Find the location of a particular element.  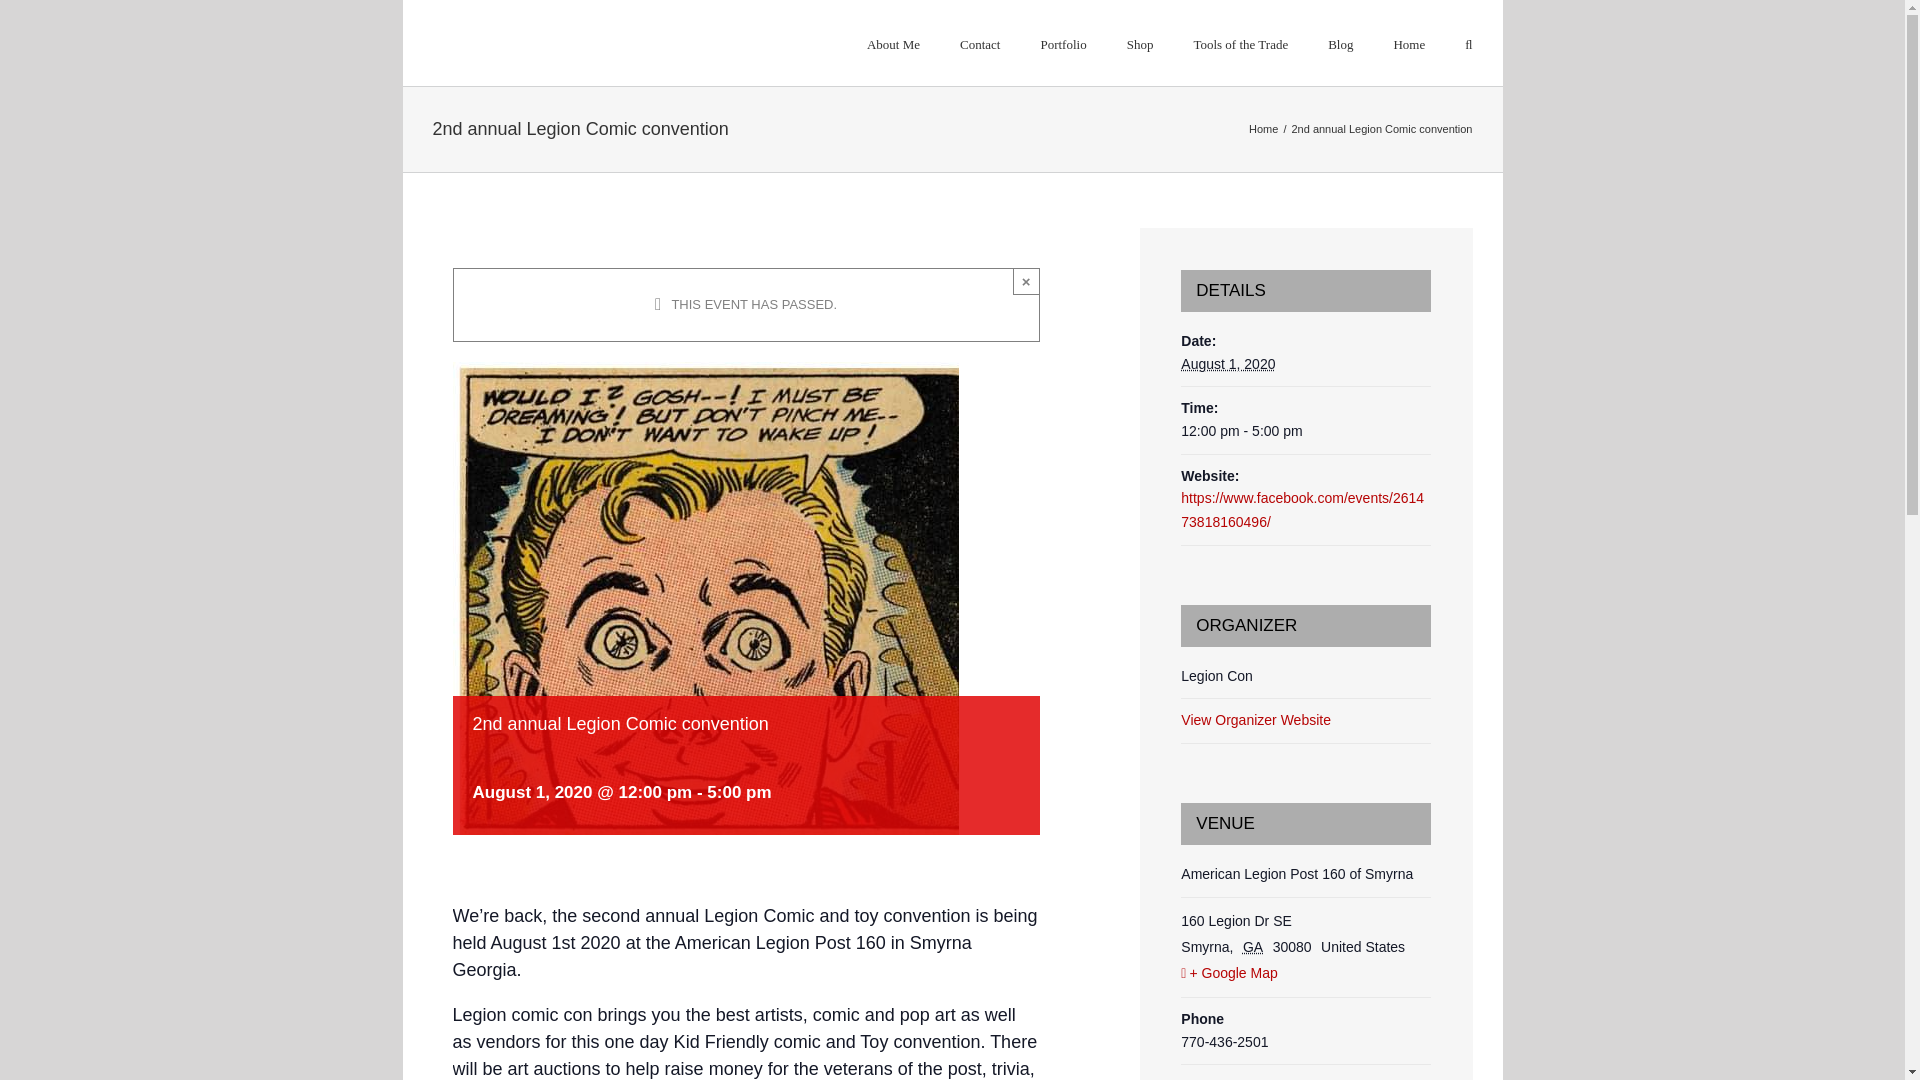

Tools of the Trade is located at coordinates (1240, 43).